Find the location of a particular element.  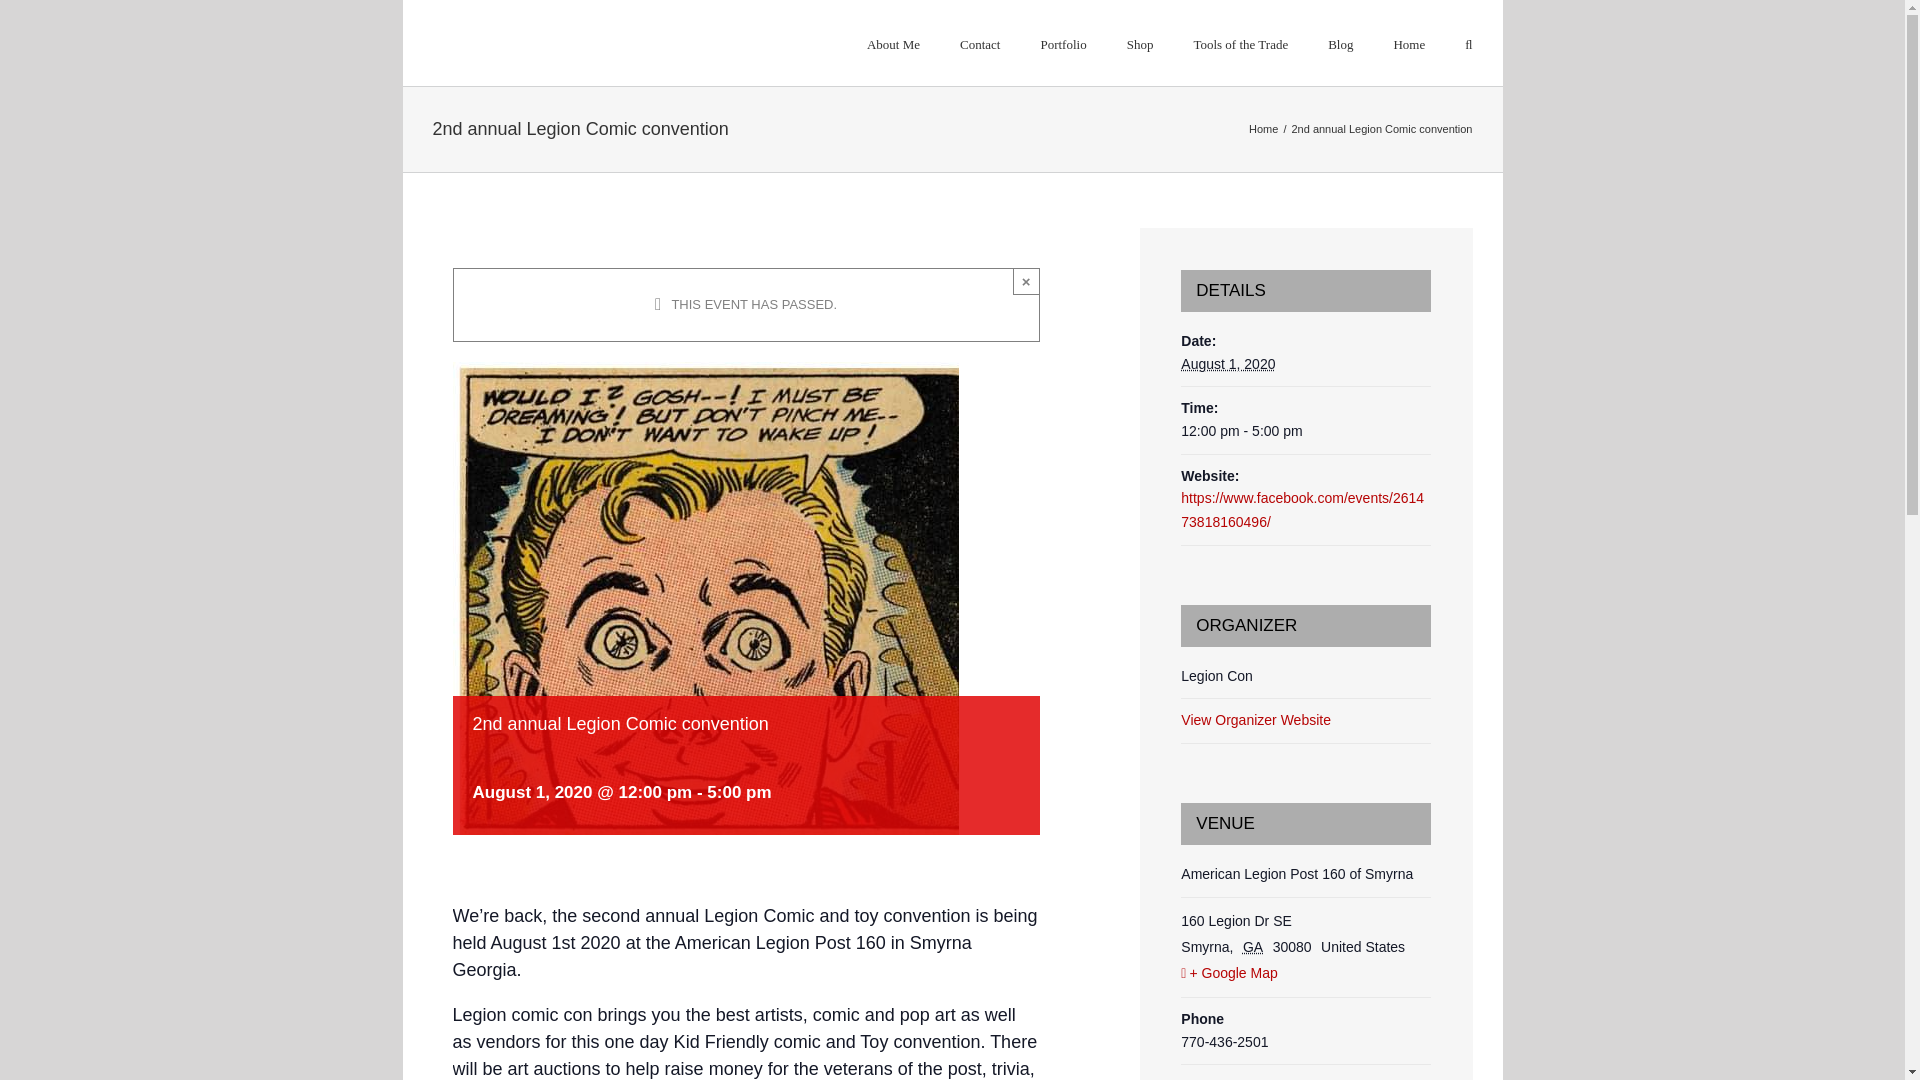

Tools of the Trade is located at coordinates (1240, 43).